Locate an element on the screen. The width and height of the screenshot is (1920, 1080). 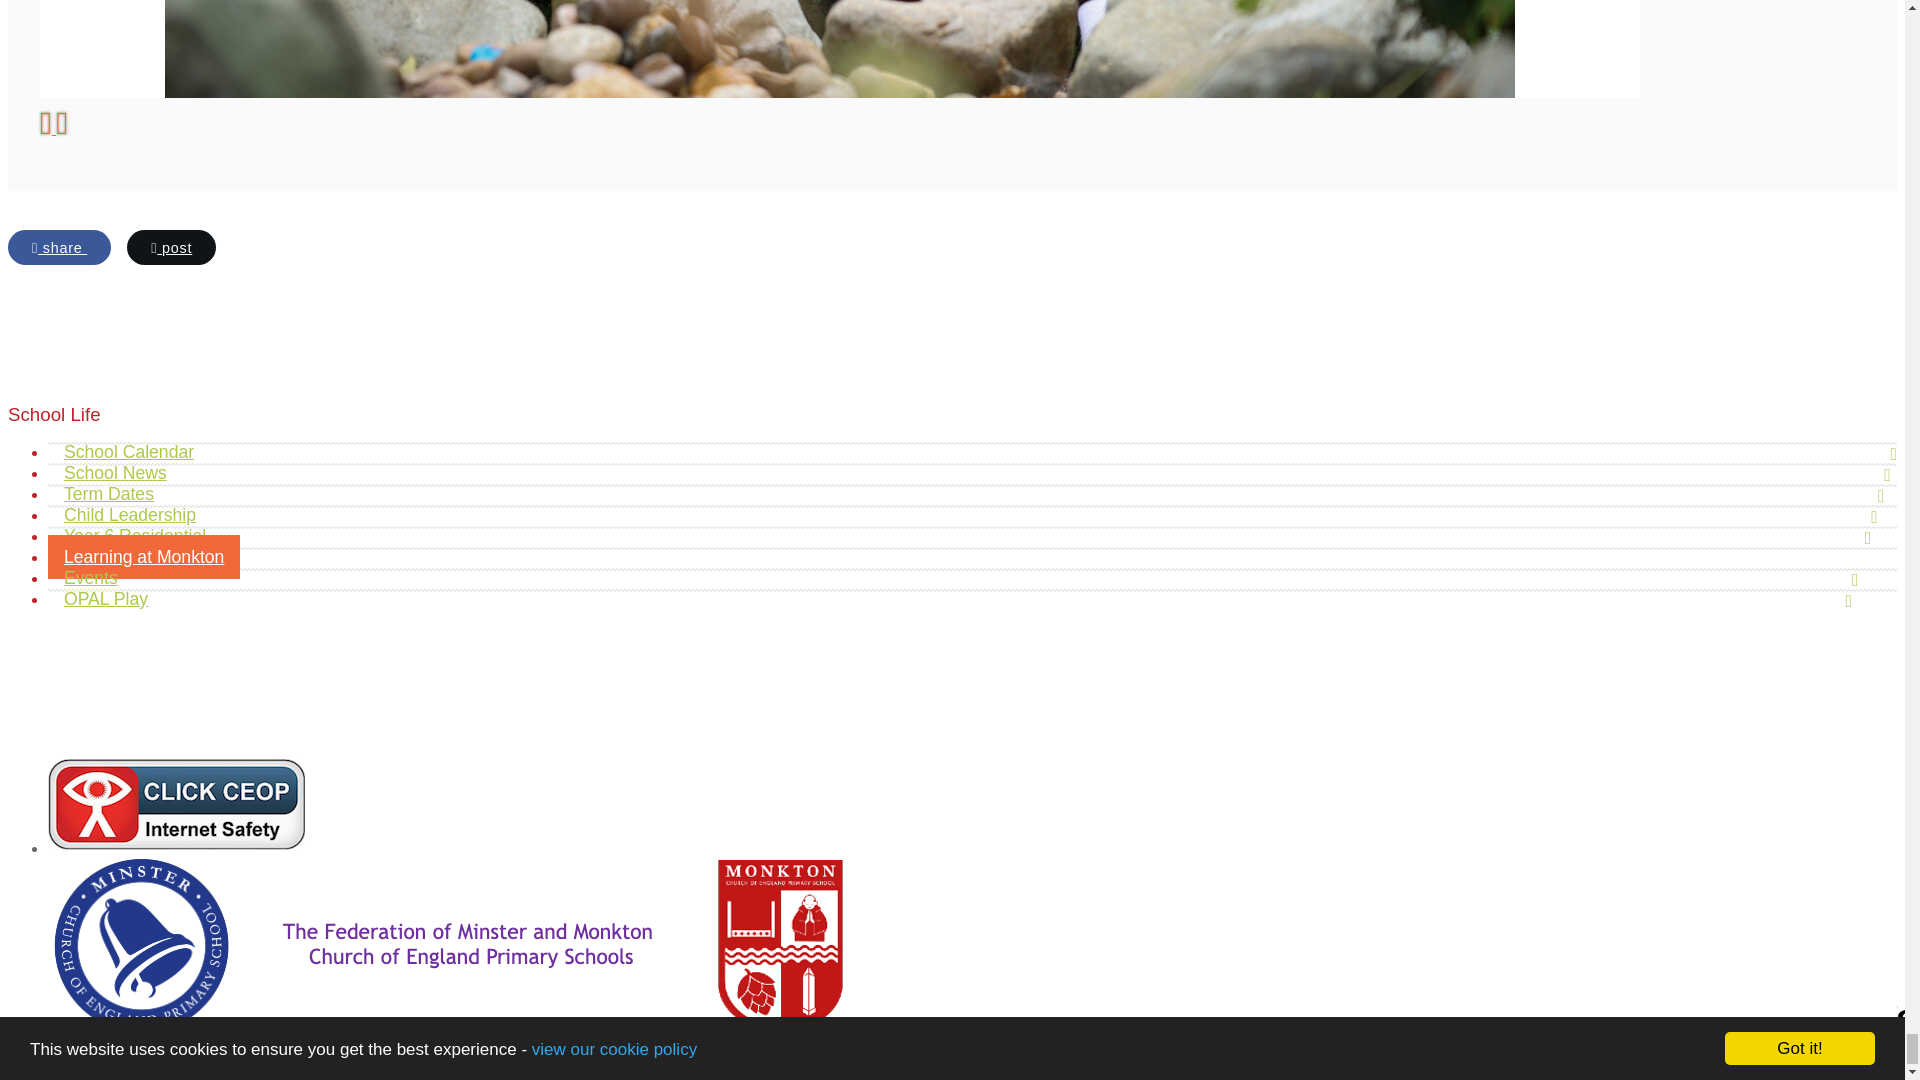
Post on X is located at coordinates (170, 247).